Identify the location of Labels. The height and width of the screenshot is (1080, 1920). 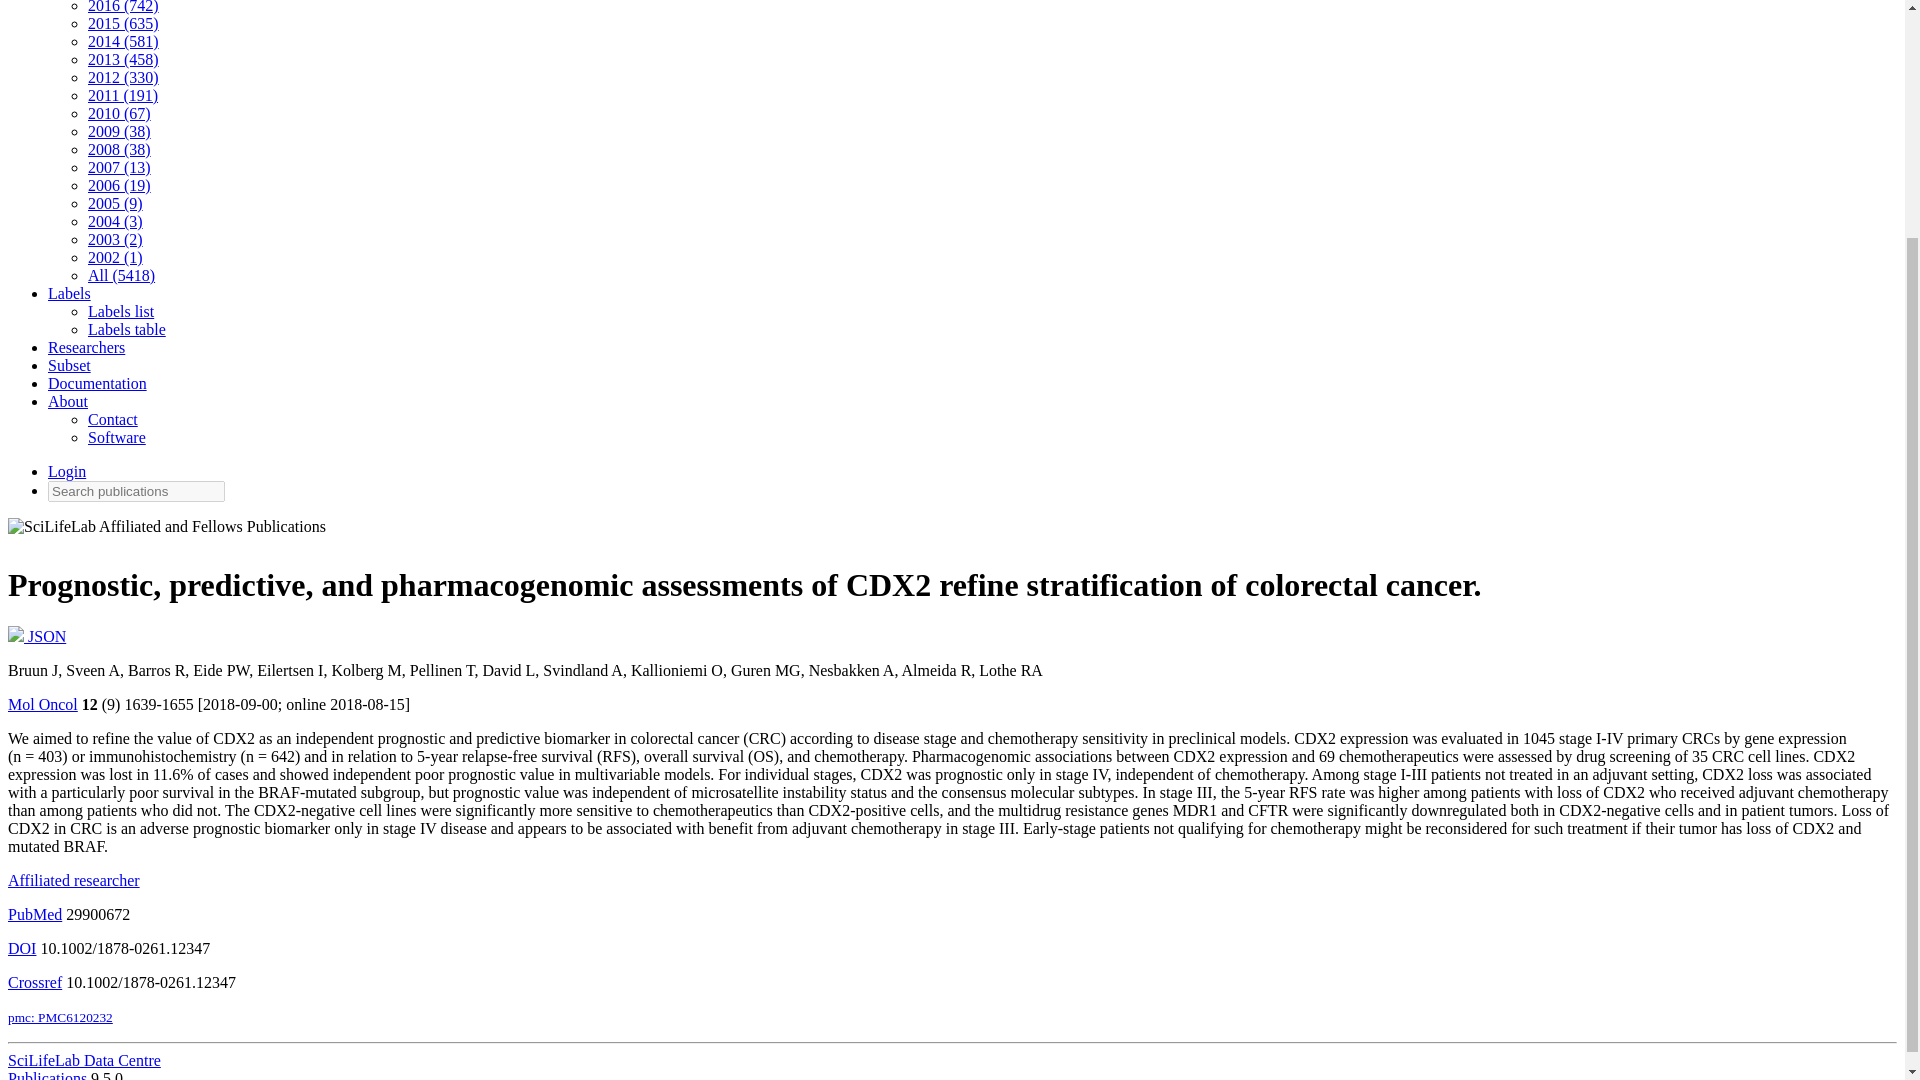
(69, 294).